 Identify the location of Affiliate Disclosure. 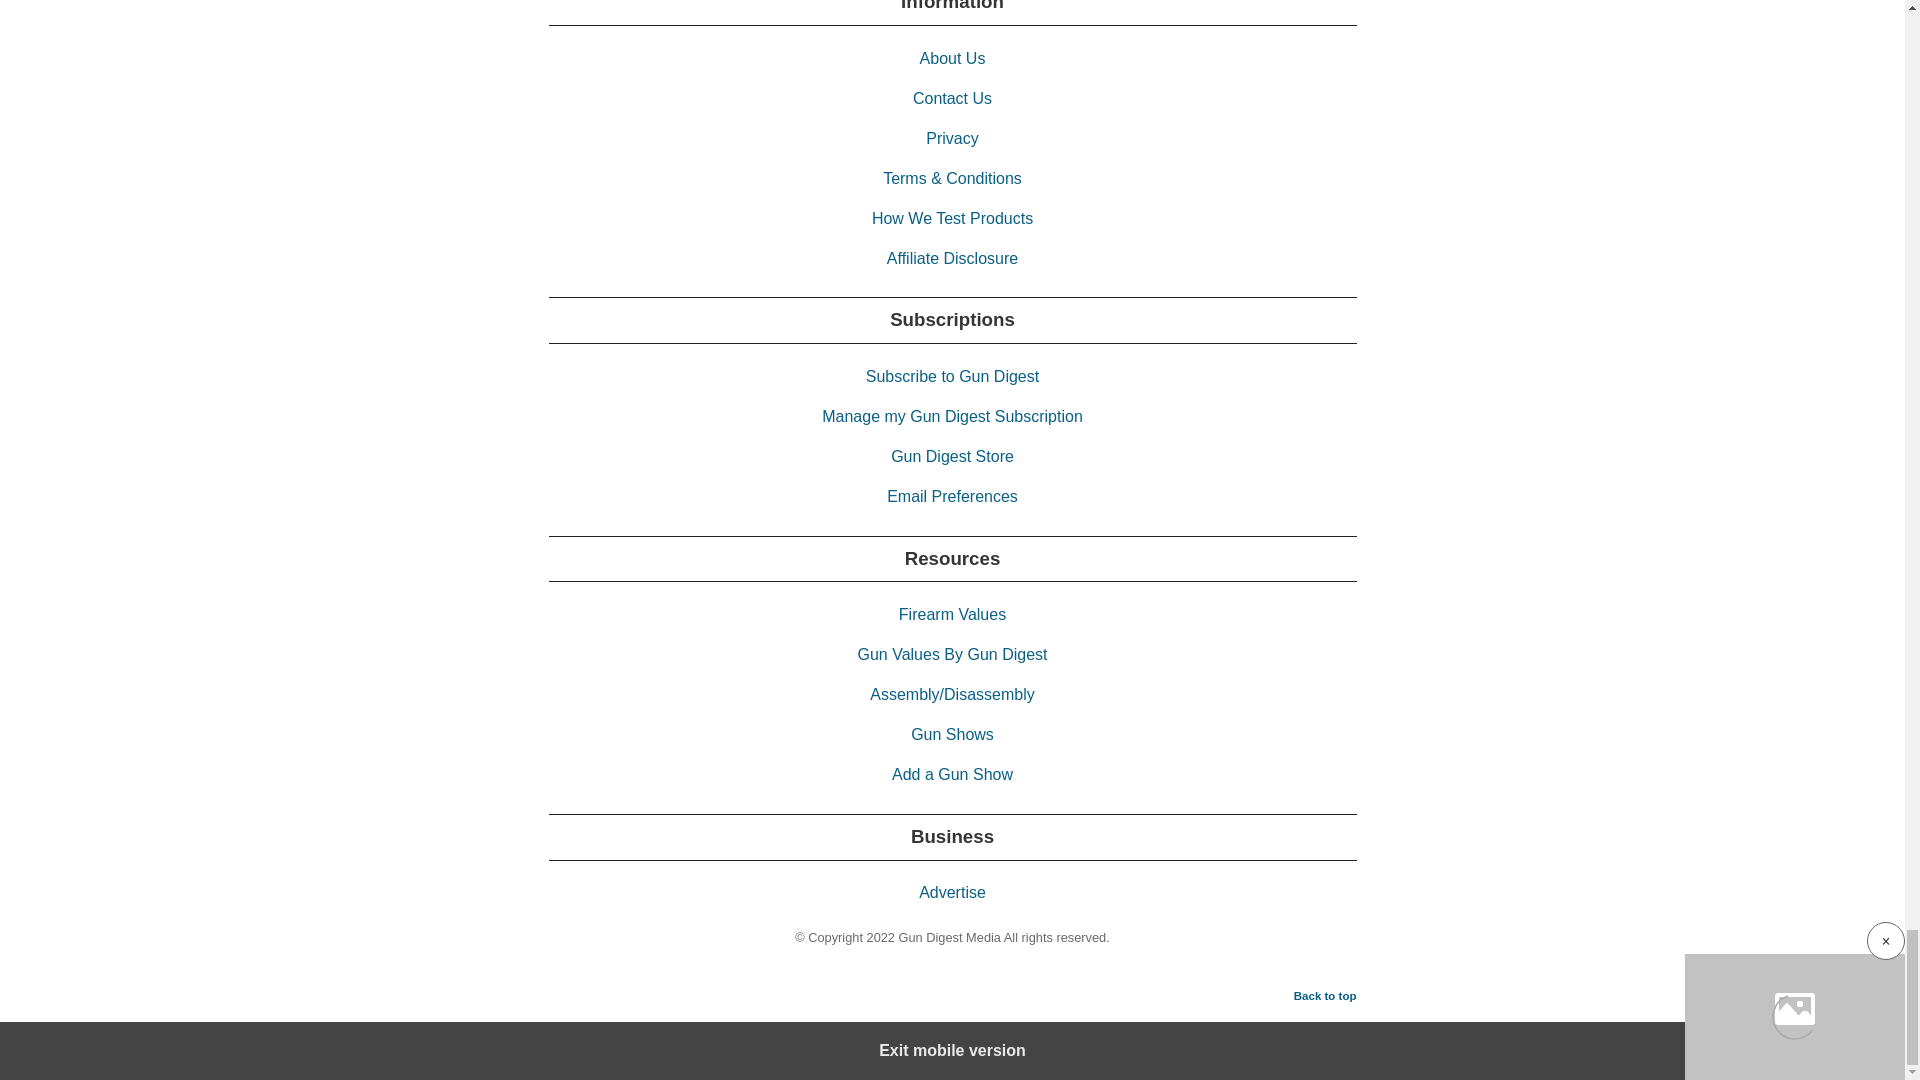
(952, 258).